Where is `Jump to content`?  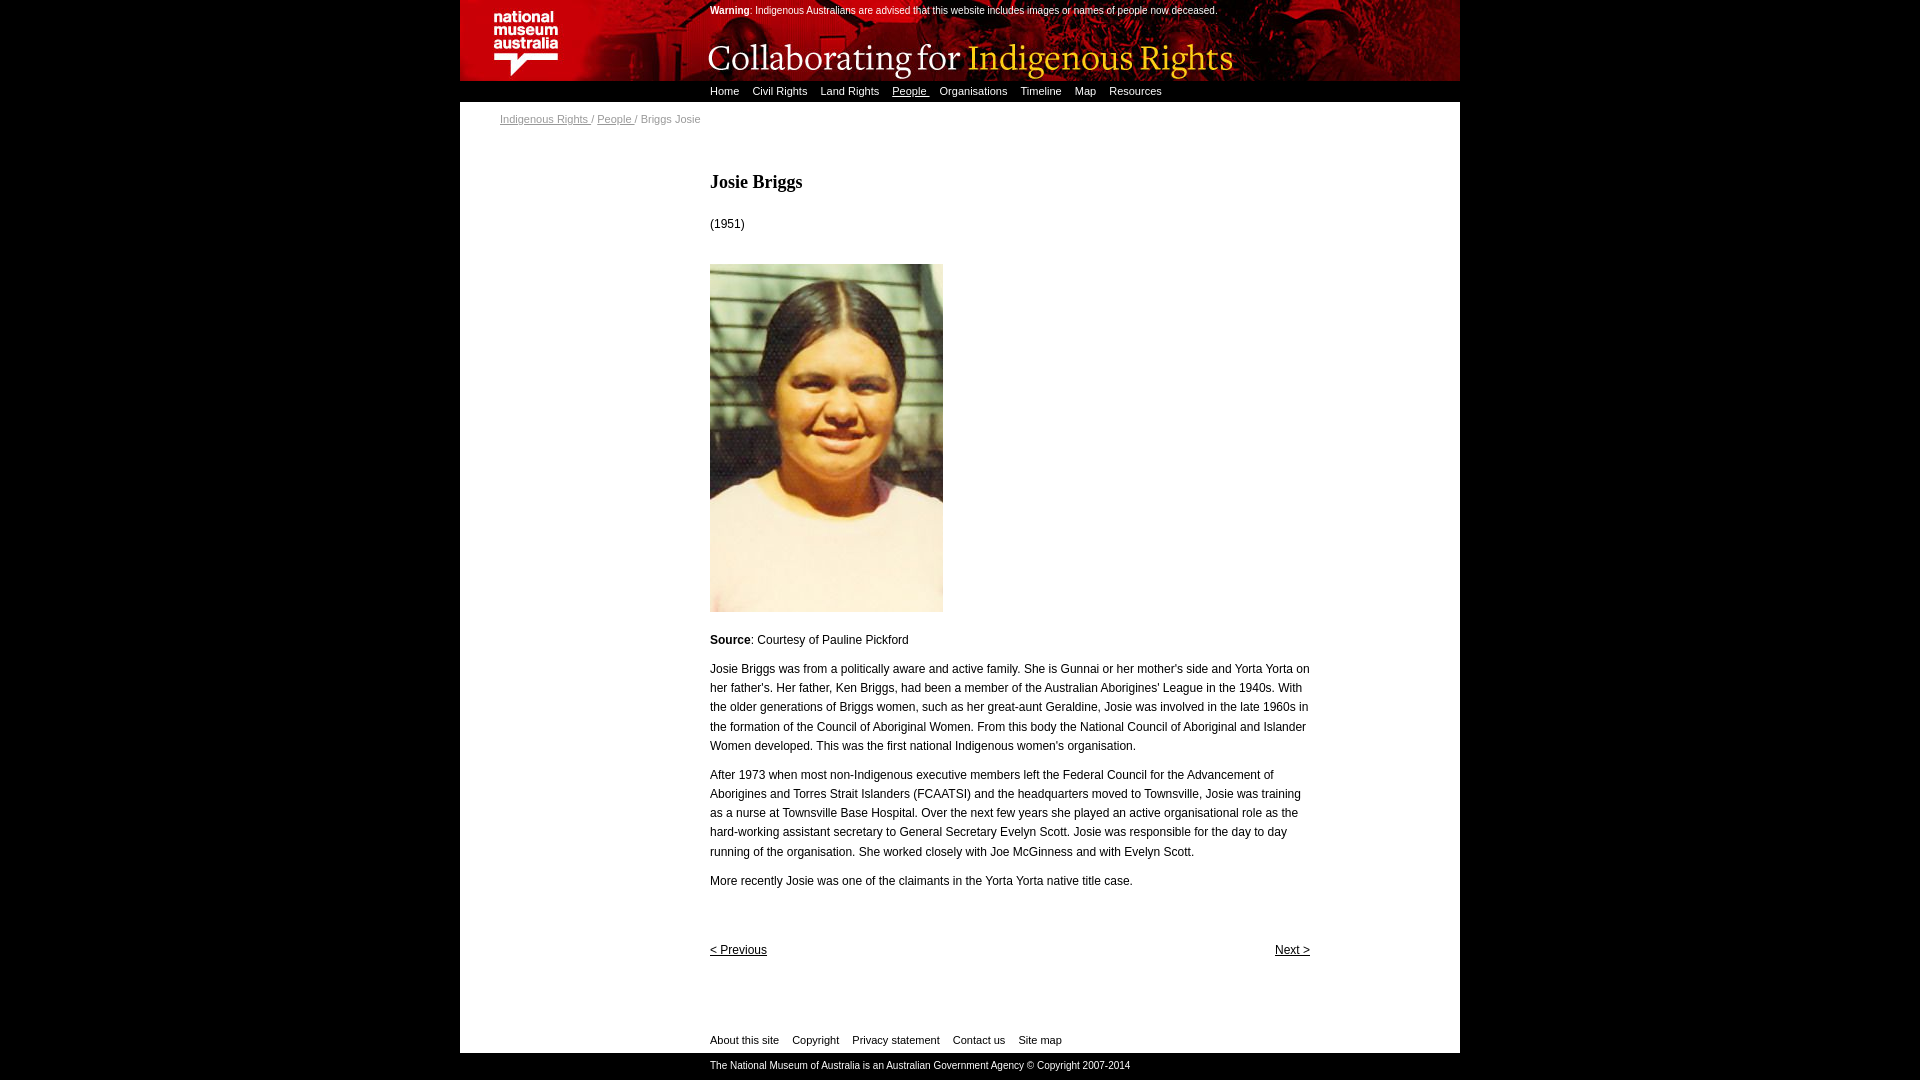
Jump to content is located at coordinates (502, 10).